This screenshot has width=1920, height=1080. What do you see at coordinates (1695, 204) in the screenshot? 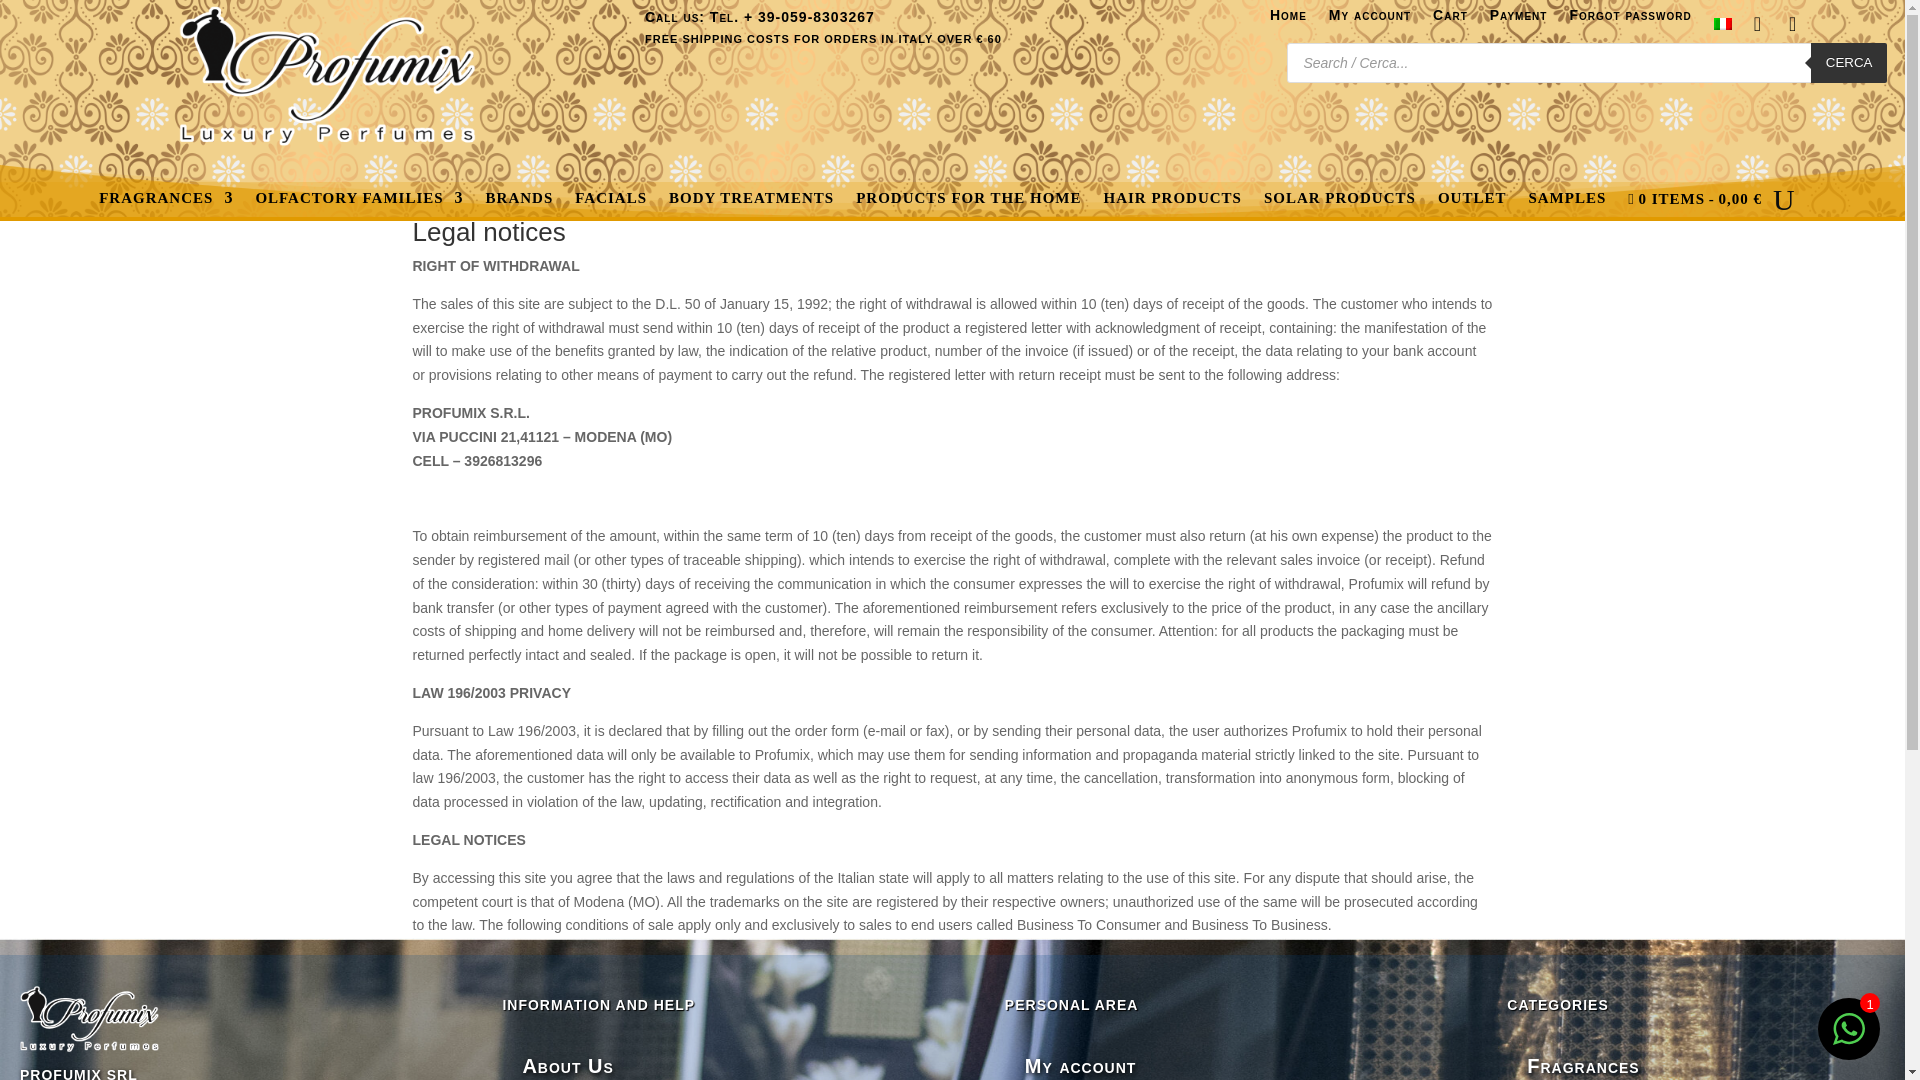
I see `Start shopping` at bounding box center [1695, 204].